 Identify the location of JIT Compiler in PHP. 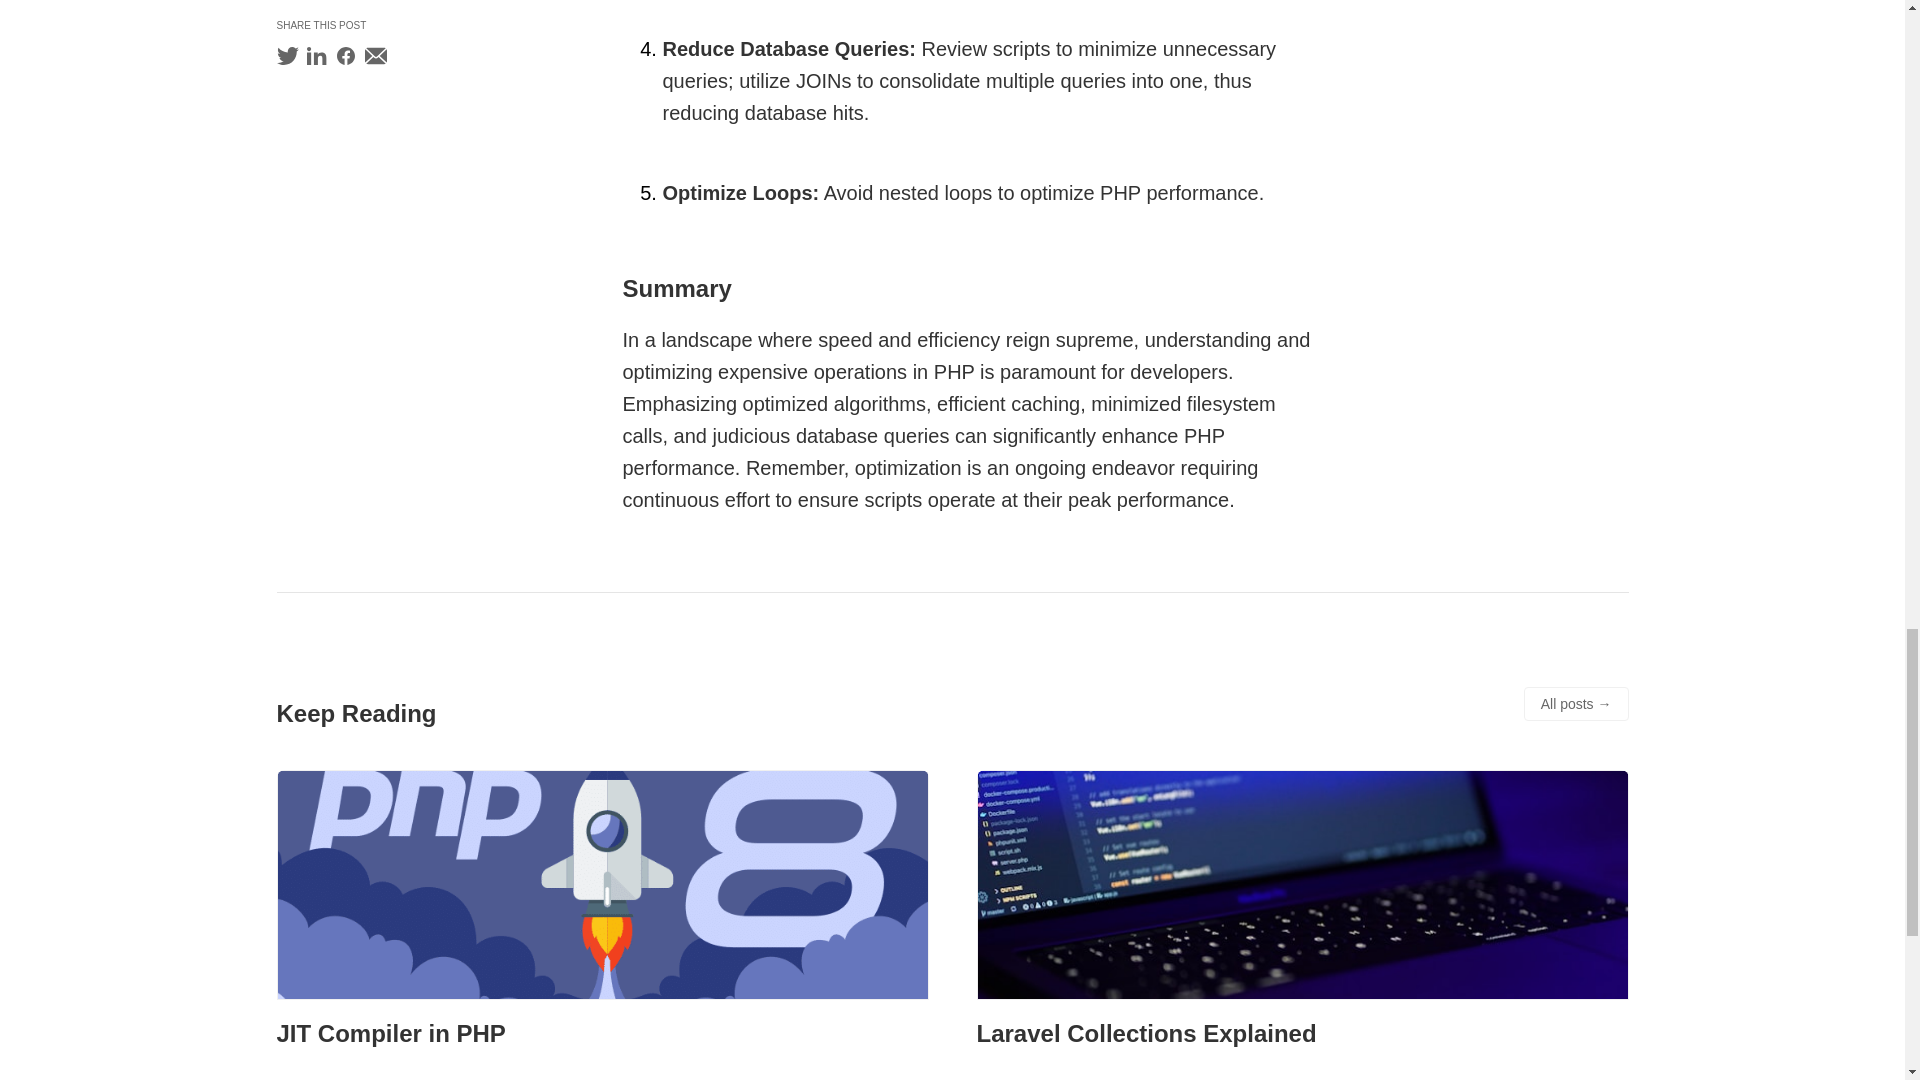
(390, 1032).